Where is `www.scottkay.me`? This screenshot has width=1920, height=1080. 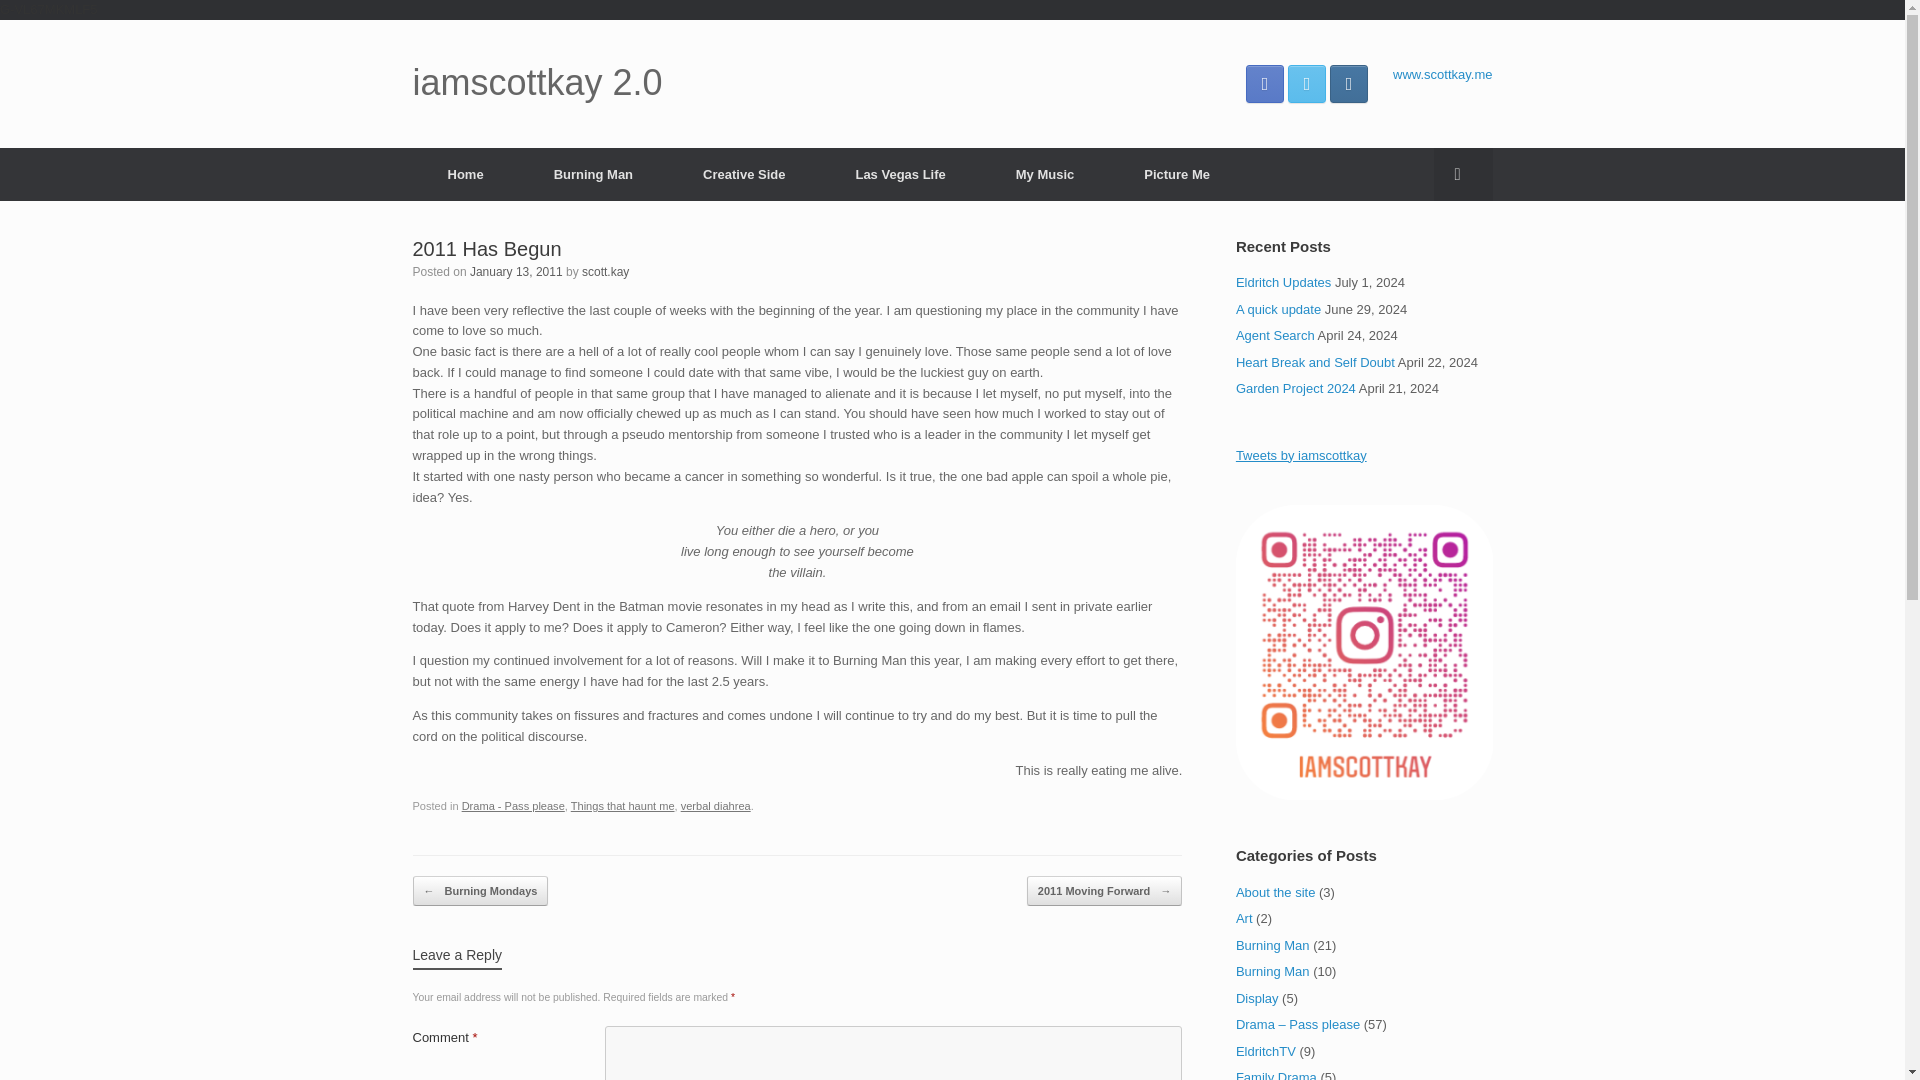
www.scottkay.me is located at coordinates (1442, 73).